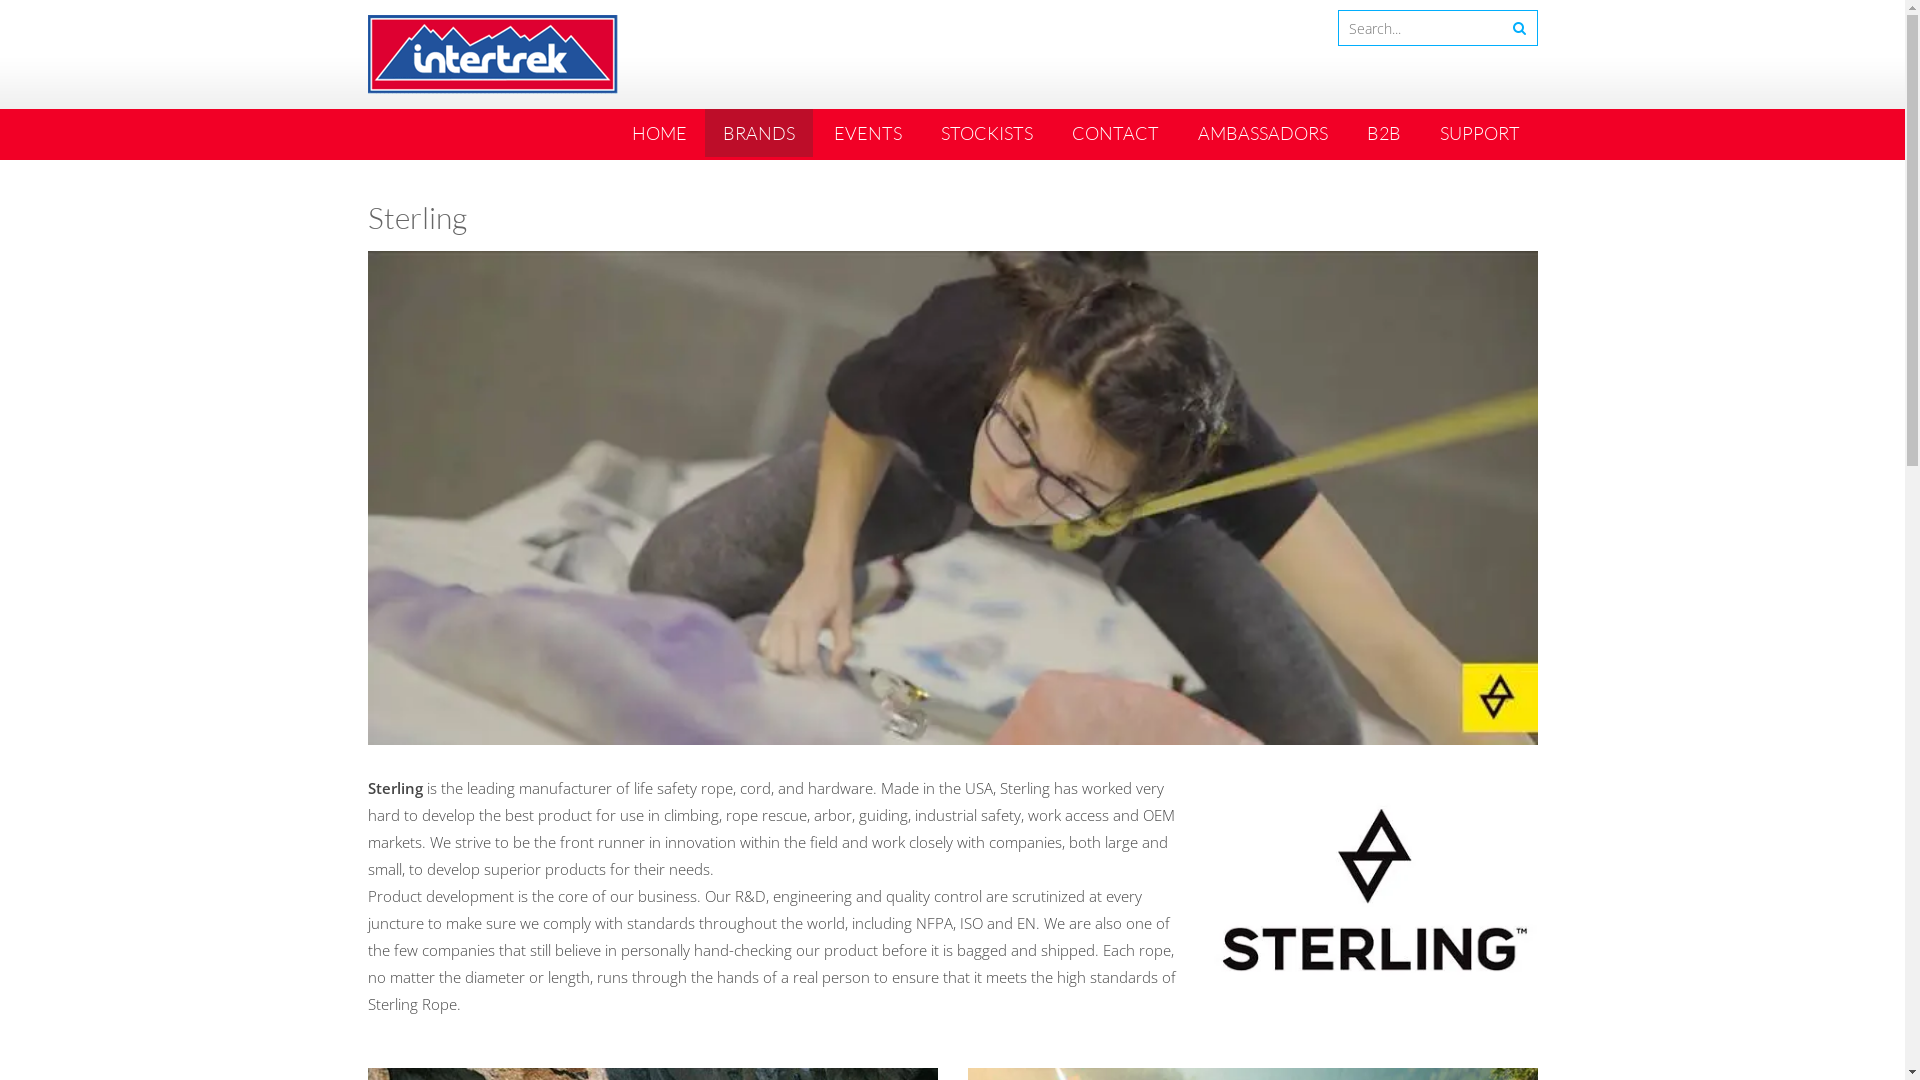  What do you see at coordinates (1383, 133) in the screenshot?
I see `B2B` at bounding box center [1383, 133].